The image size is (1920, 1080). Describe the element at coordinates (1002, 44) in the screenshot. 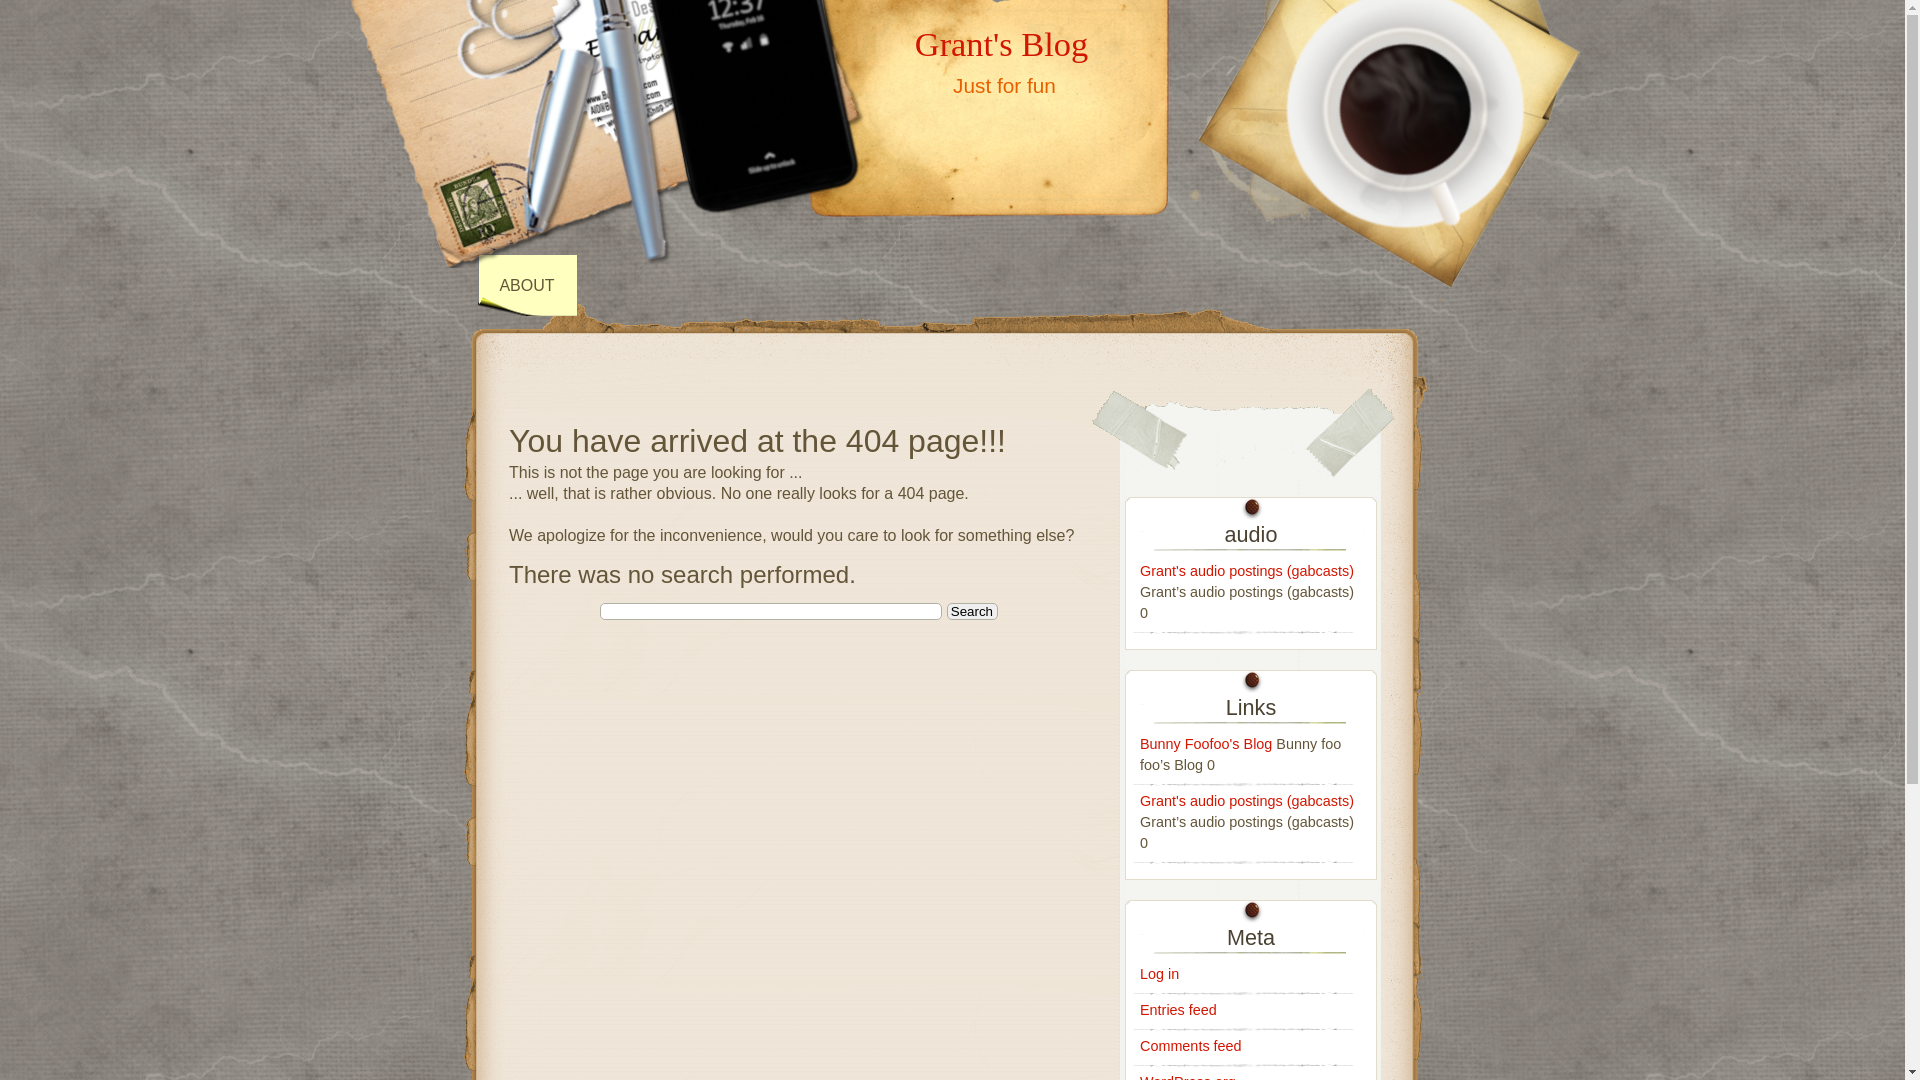

I see `Grant's Blog` at that location.